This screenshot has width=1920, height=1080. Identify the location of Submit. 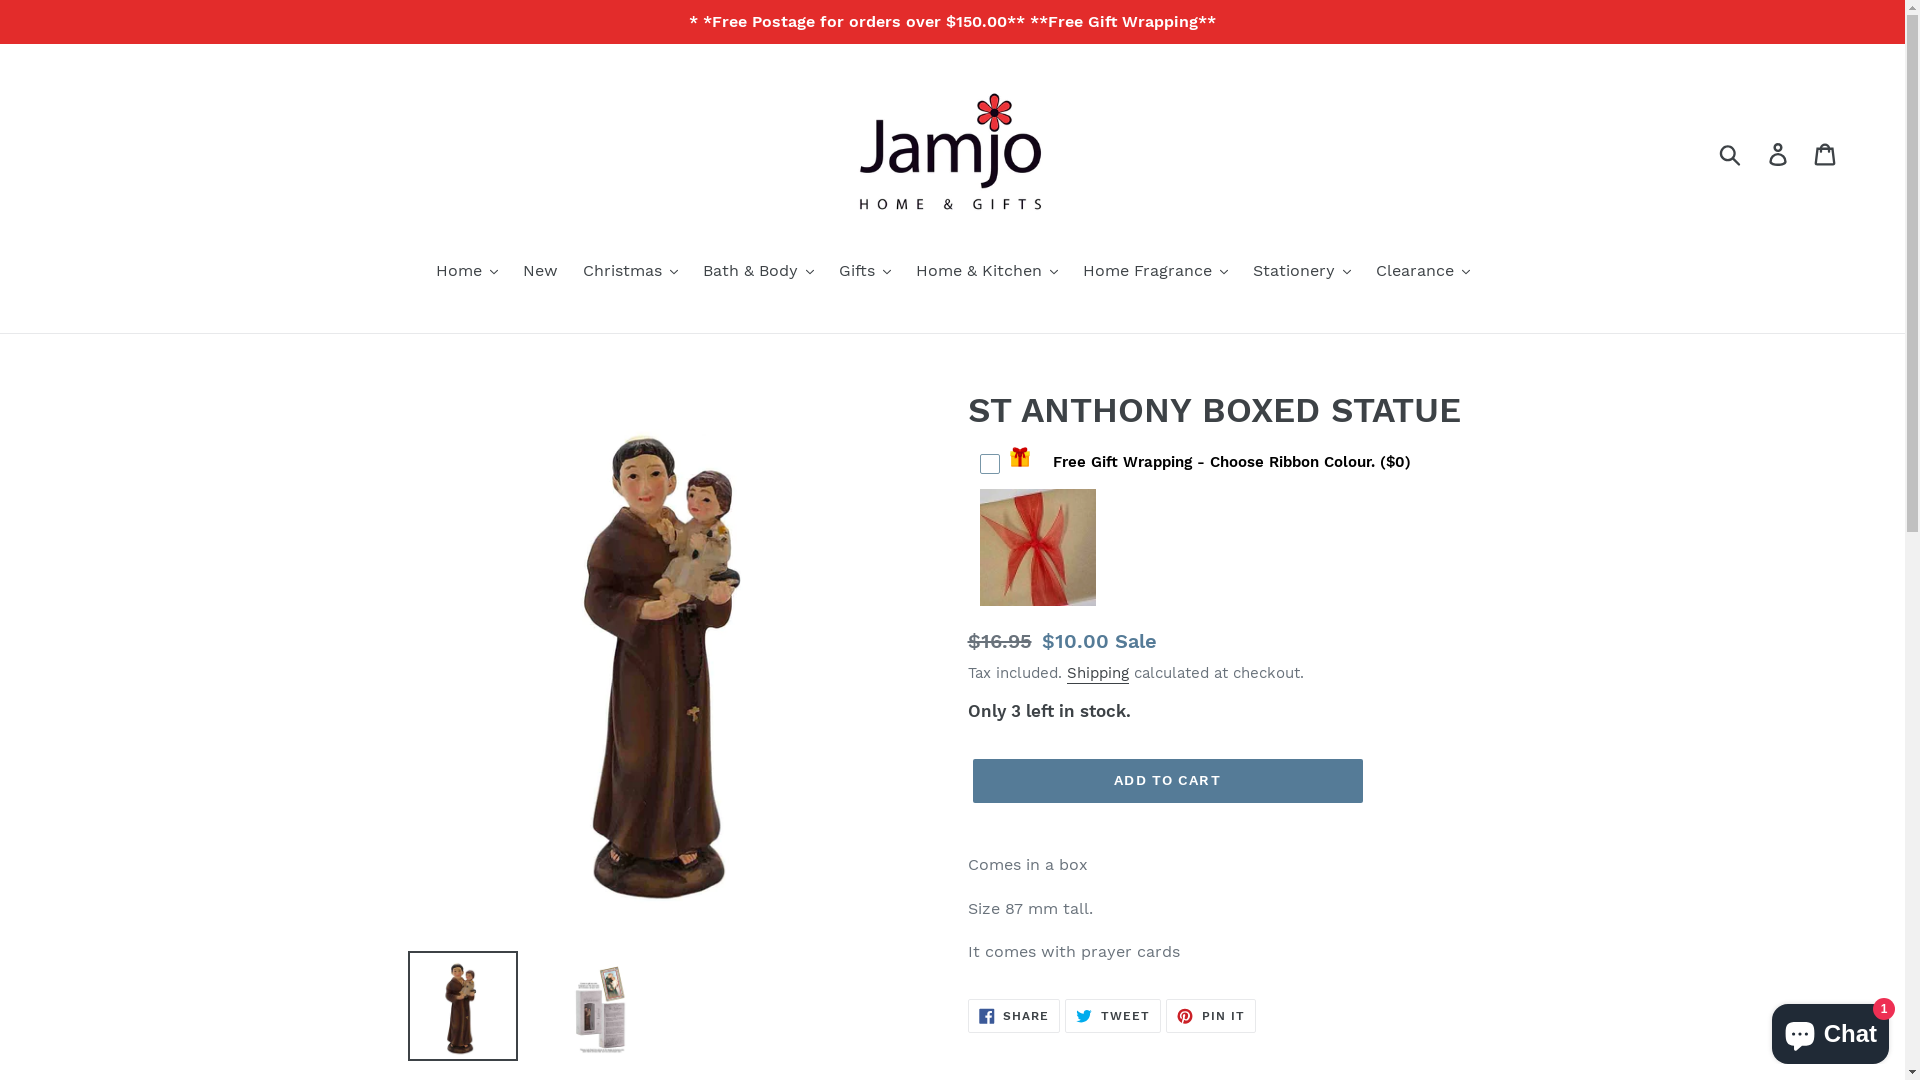
(1732, 154).